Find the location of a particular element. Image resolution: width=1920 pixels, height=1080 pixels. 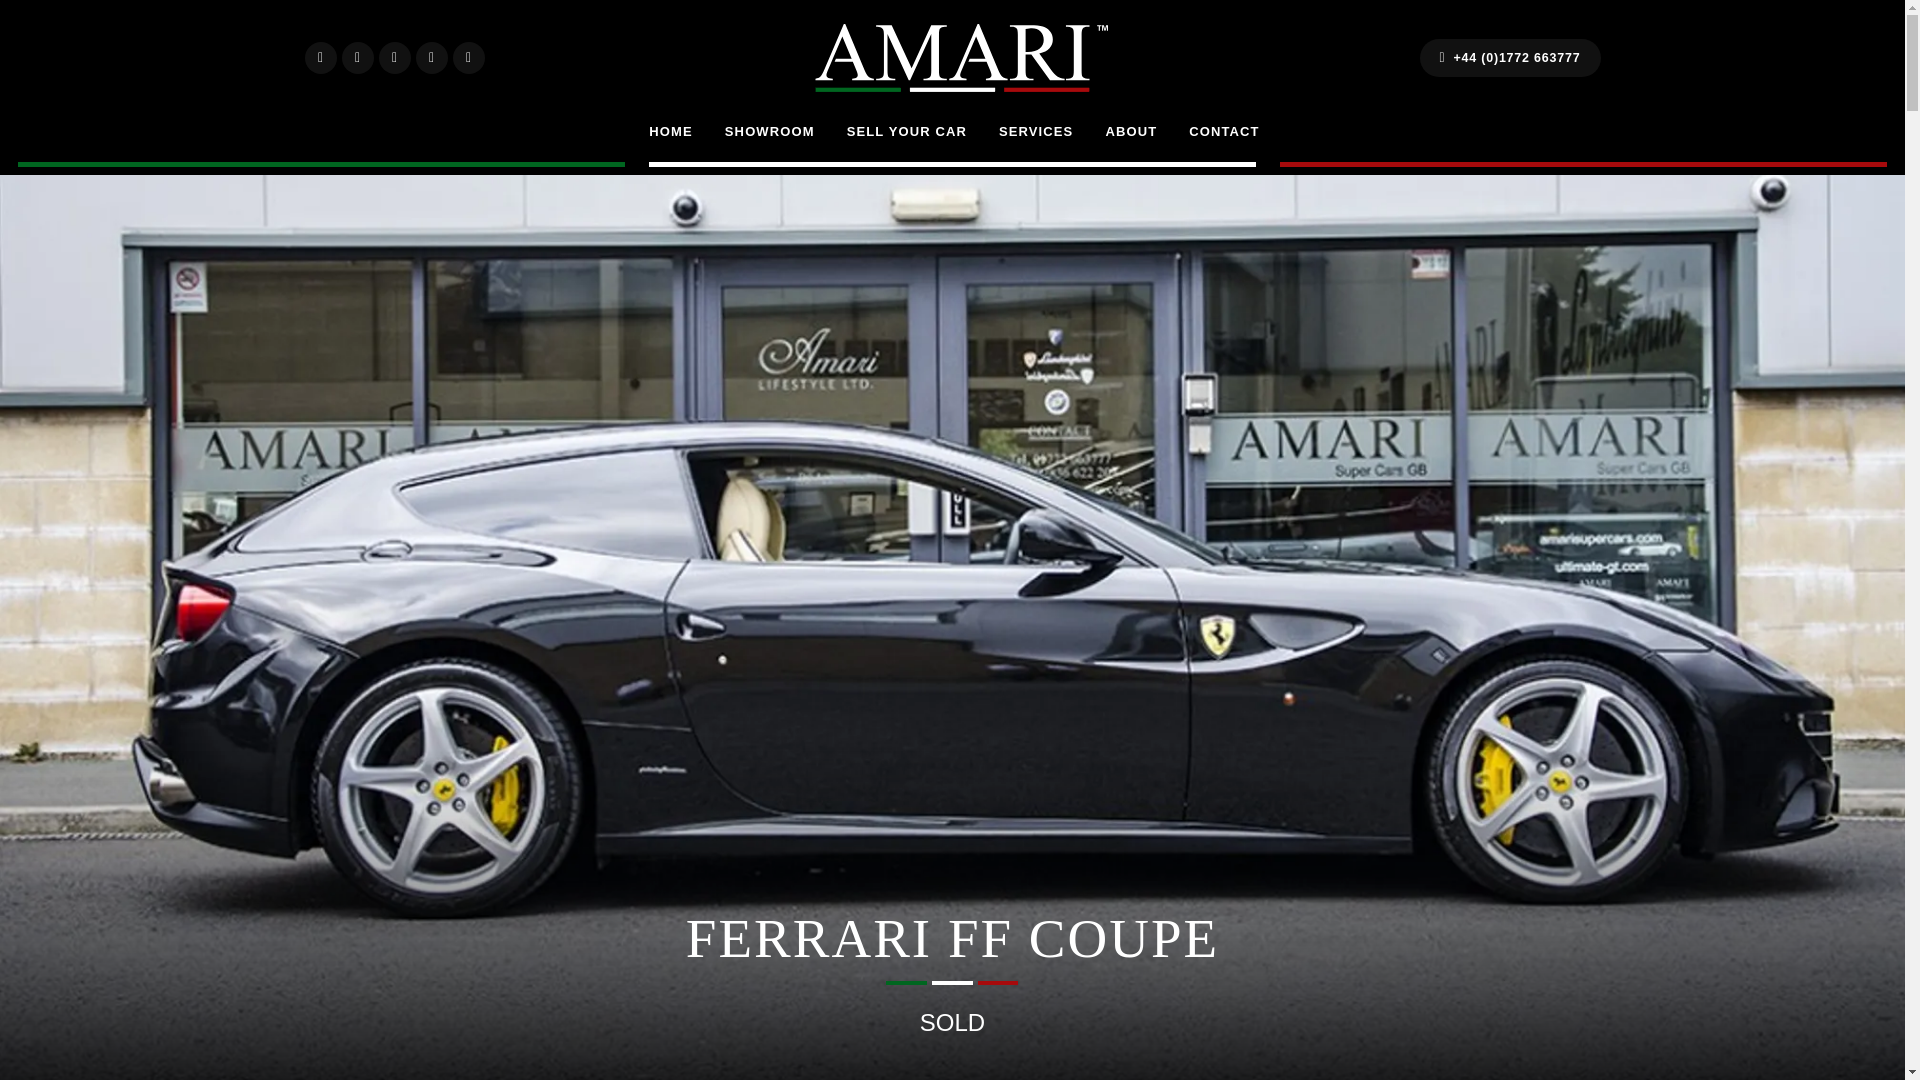

SELL YOUR CAR is located at coordinates (906, 132).